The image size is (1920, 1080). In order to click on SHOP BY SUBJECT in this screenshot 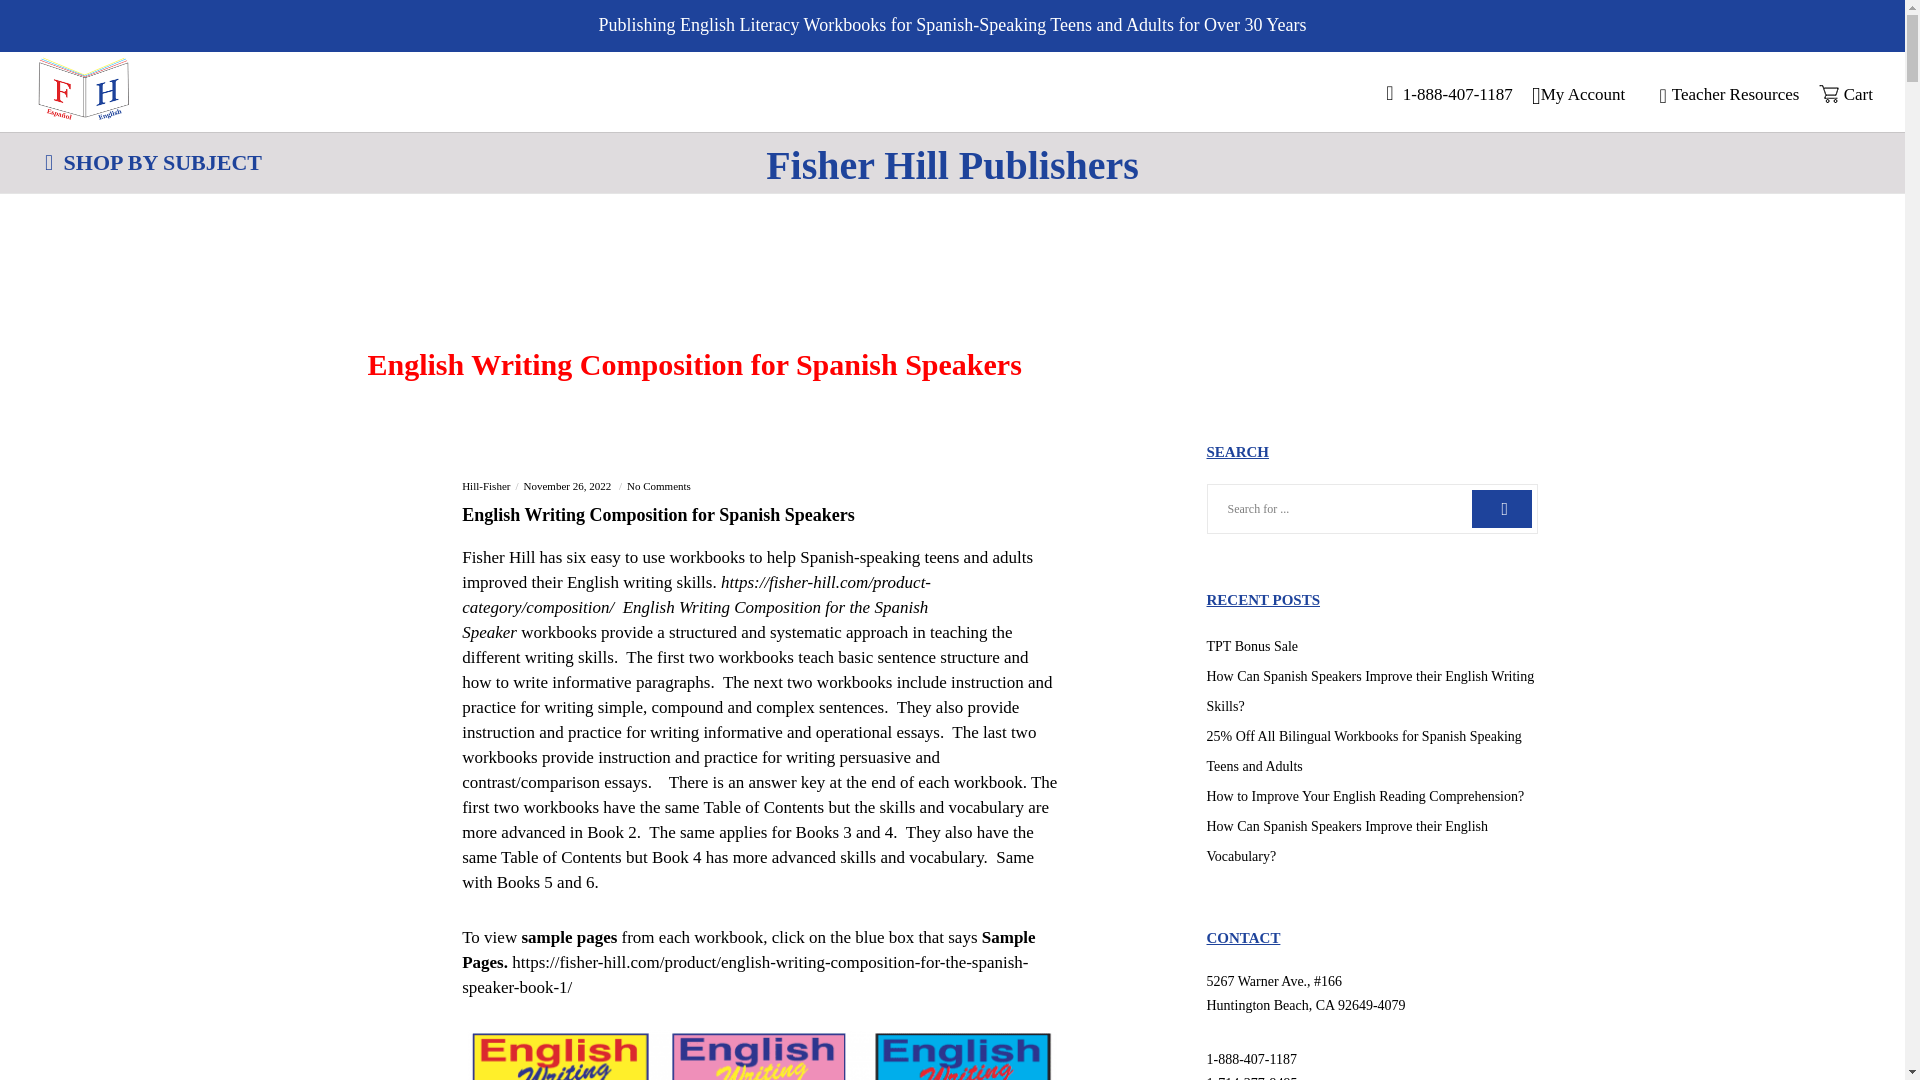, I will do `click(153, 162)`.